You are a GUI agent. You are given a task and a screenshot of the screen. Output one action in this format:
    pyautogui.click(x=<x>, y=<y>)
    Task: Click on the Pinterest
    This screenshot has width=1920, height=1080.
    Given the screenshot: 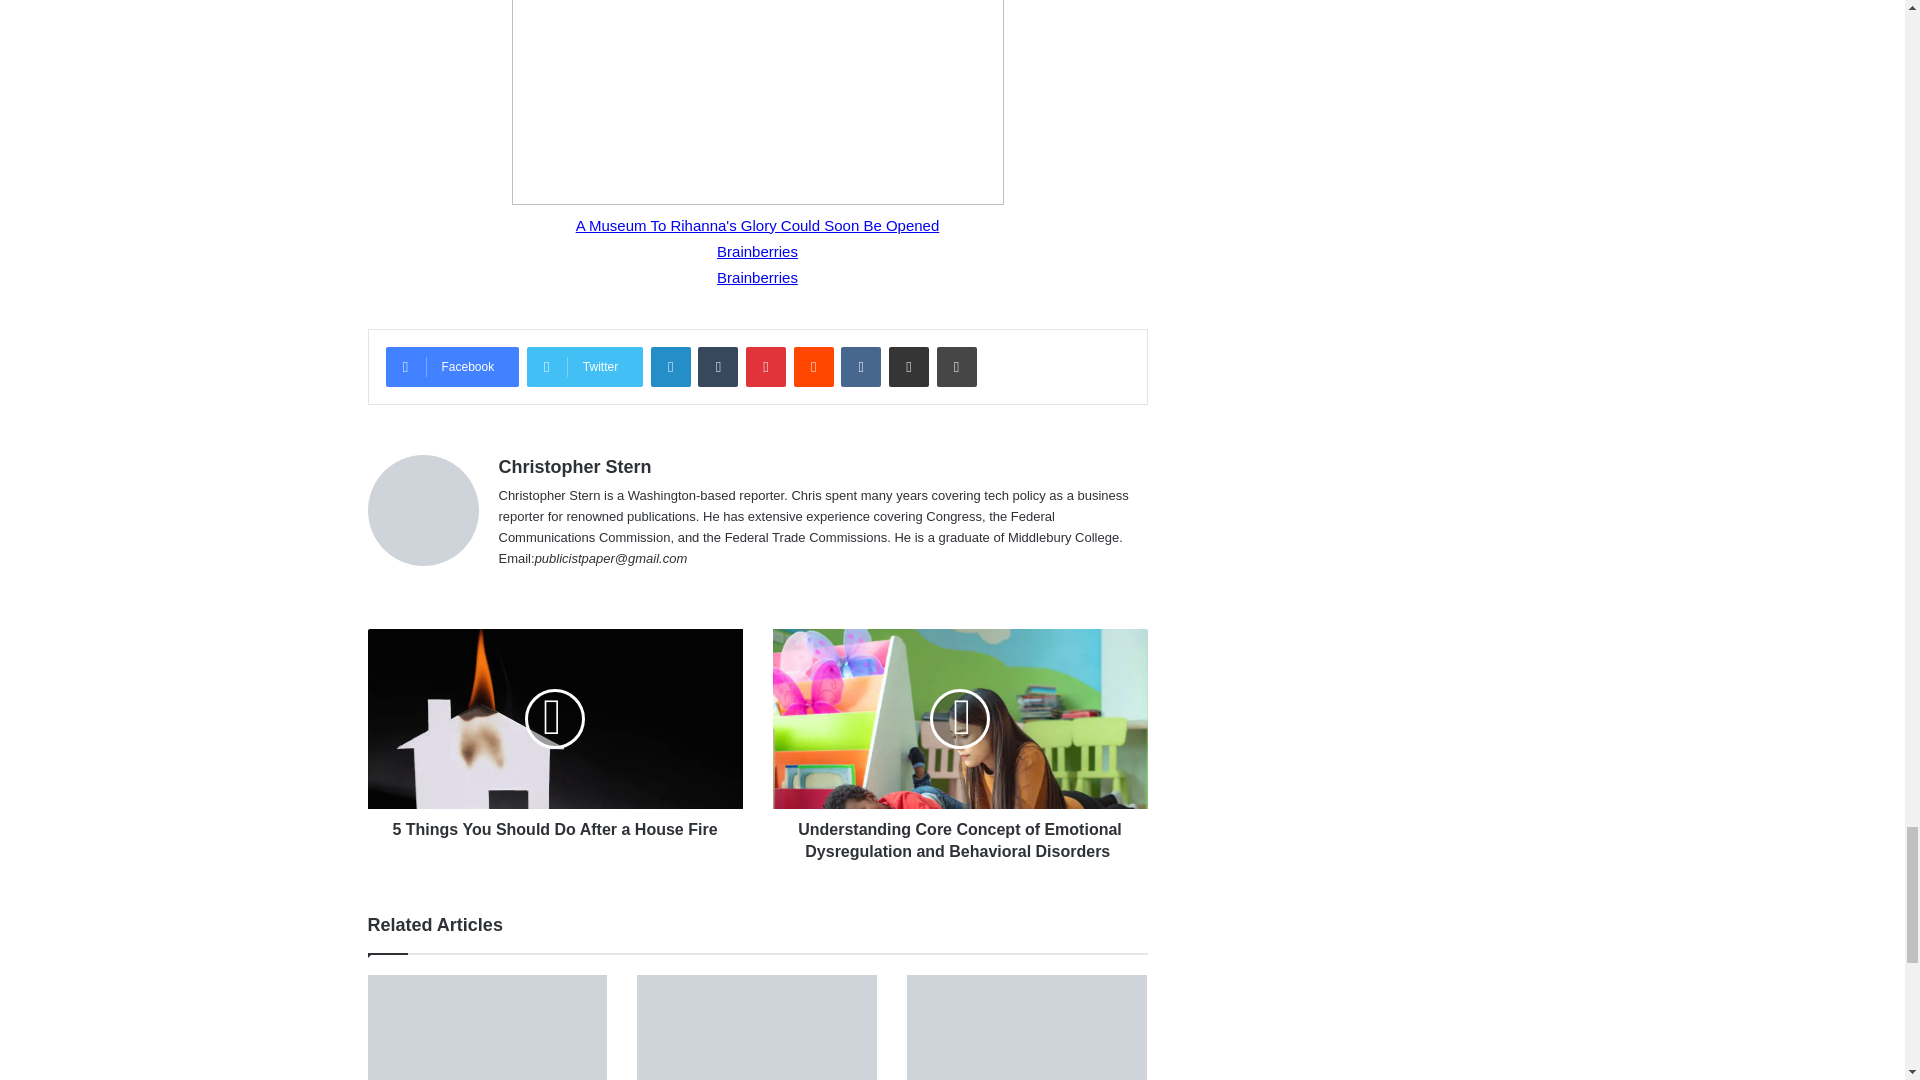 What is the action you would take?
    pyautogui.click(x=766, y=366)
    